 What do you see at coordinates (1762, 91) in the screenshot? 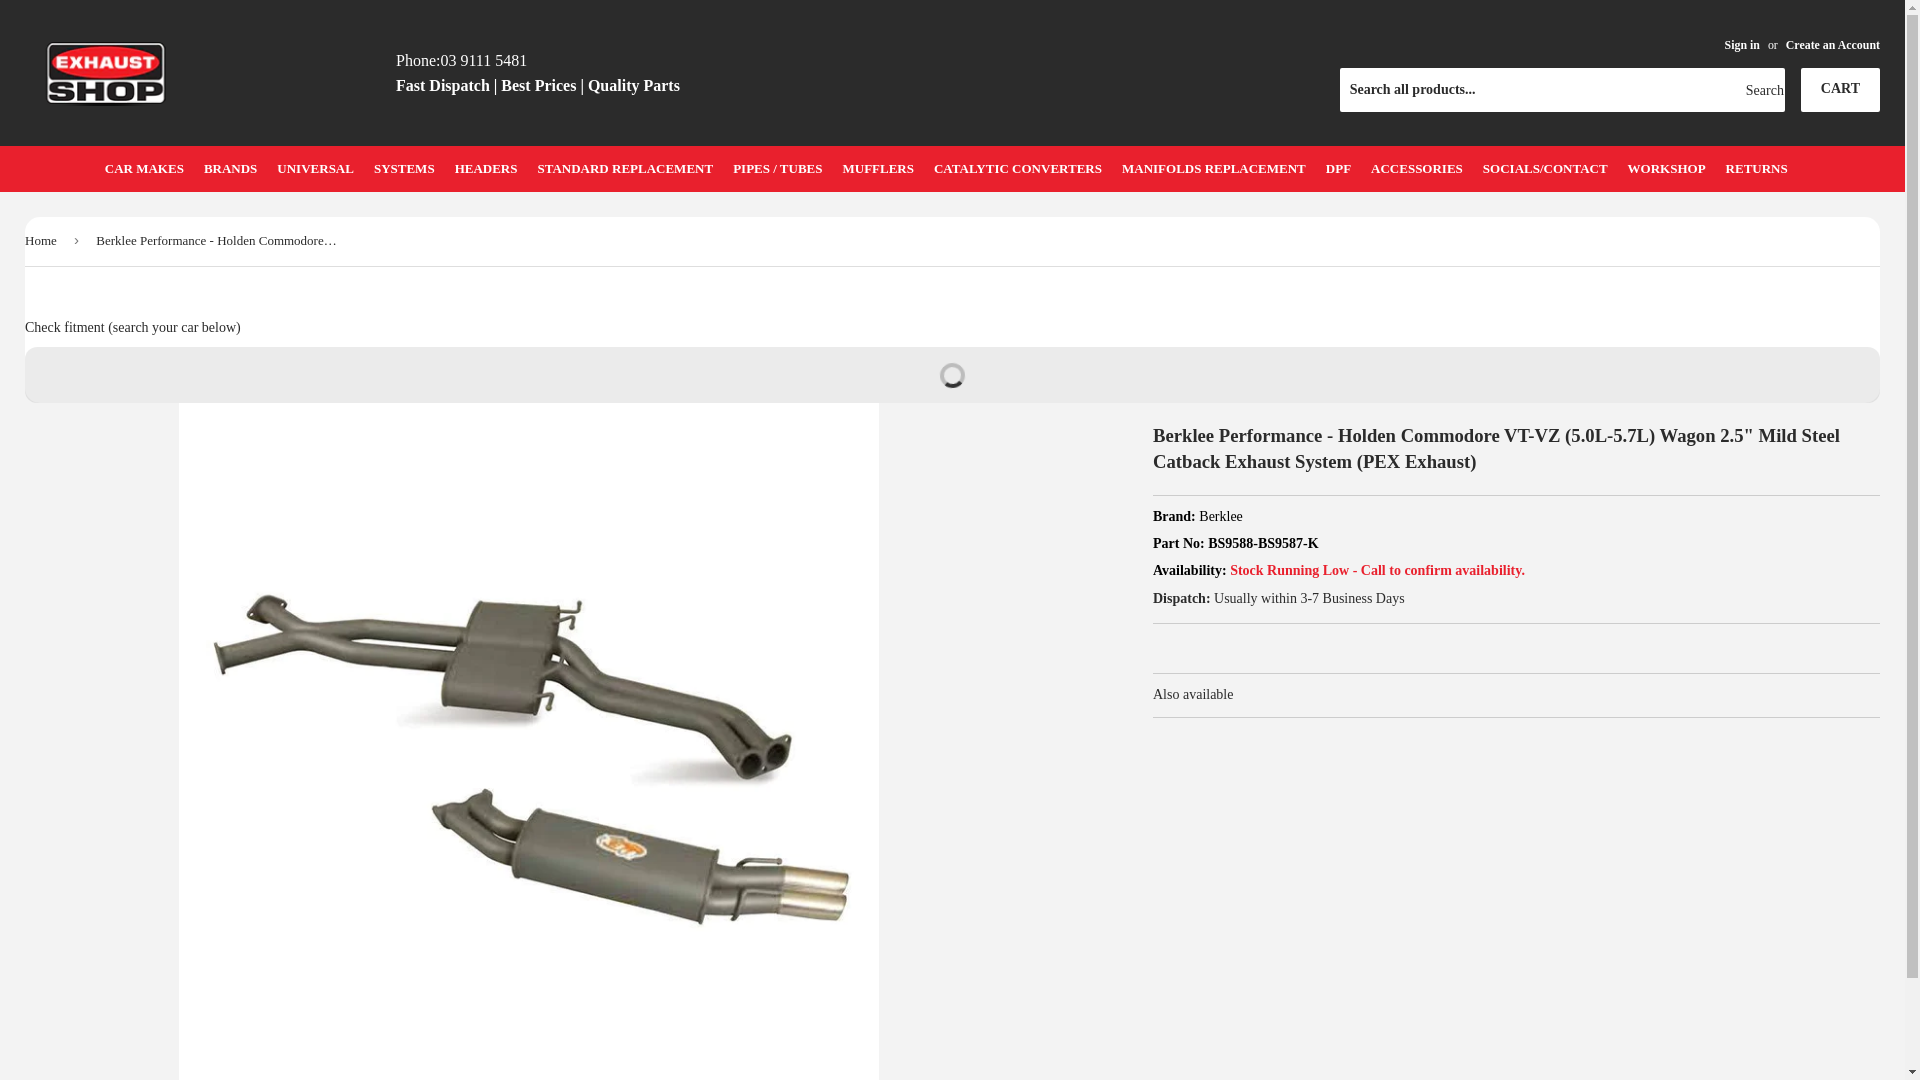
I see `Search` at bounding box center [1762, 91].